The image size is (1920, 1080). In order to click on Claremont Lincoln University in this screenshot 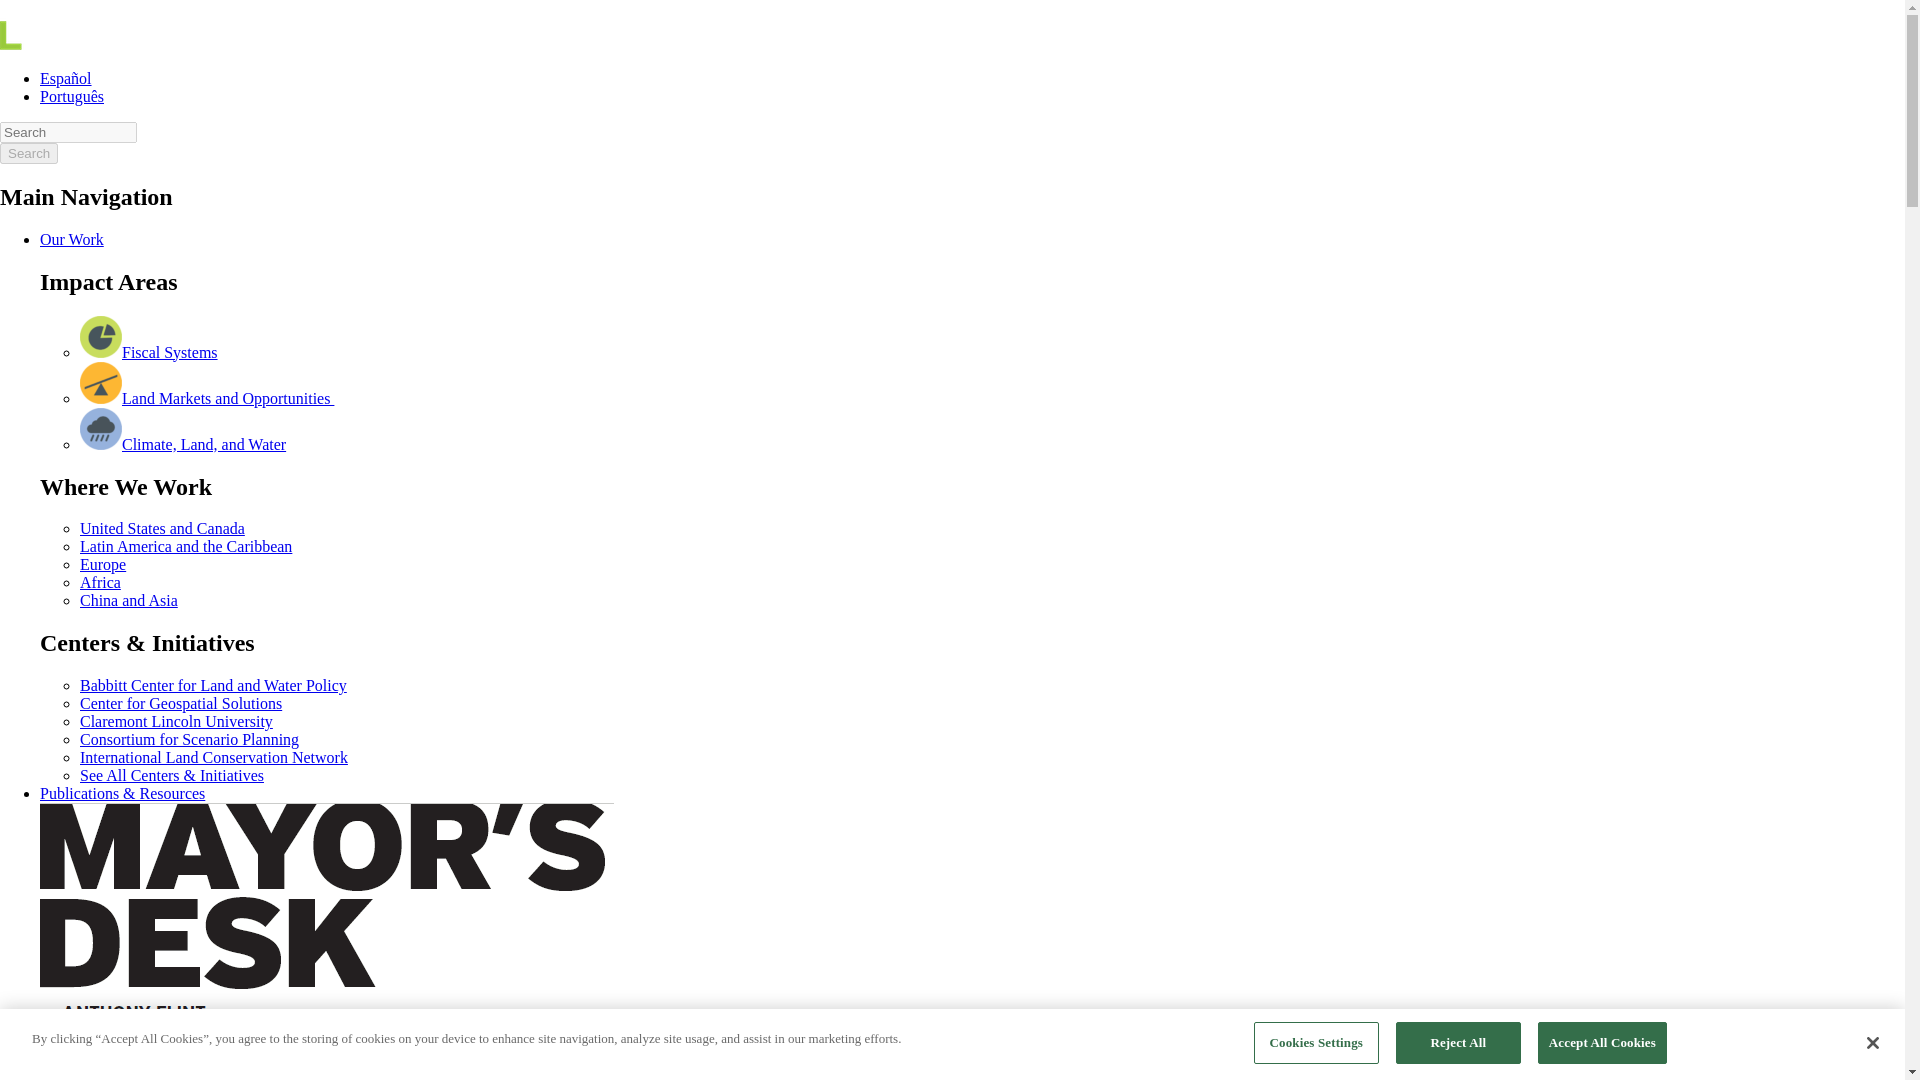, I will do `click(176, 721)`.